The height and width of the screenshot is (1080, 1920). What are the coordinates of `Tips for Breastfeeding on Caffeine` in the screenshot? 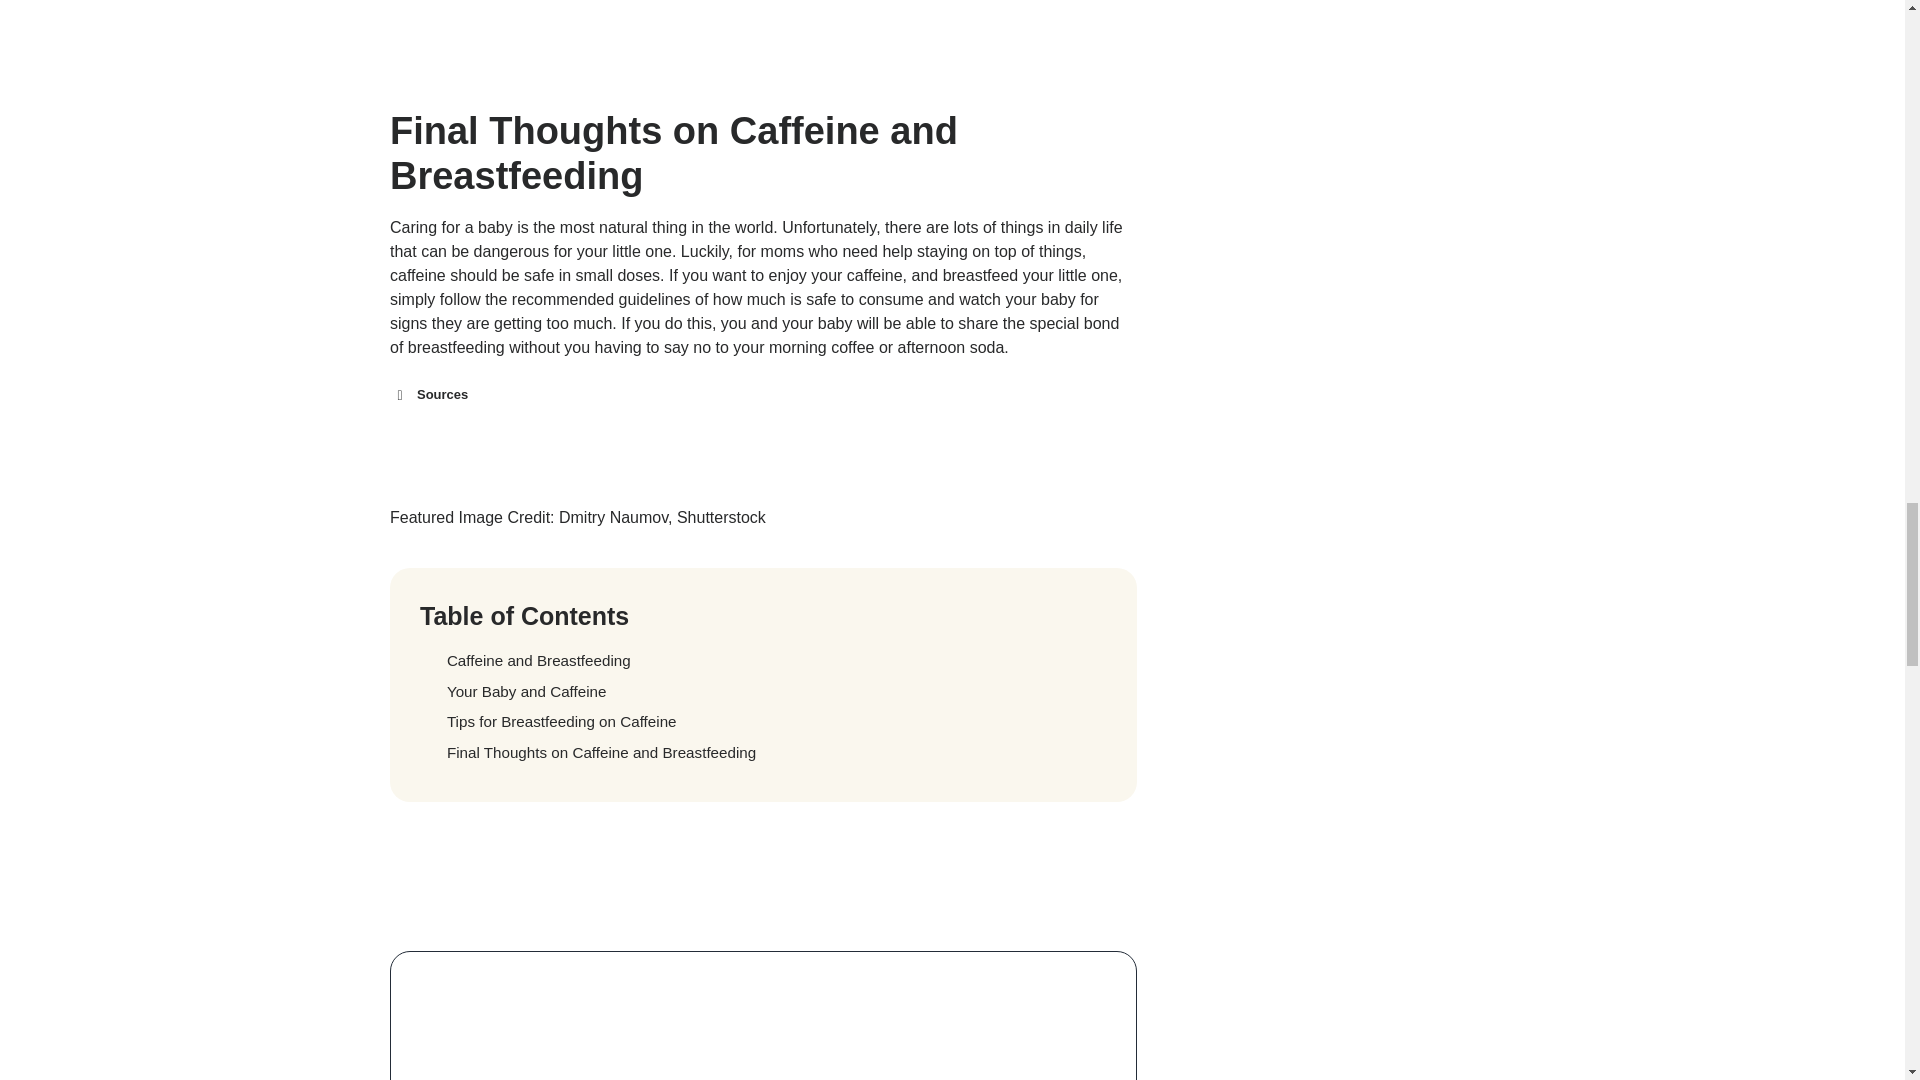 It's located at (764, 722).